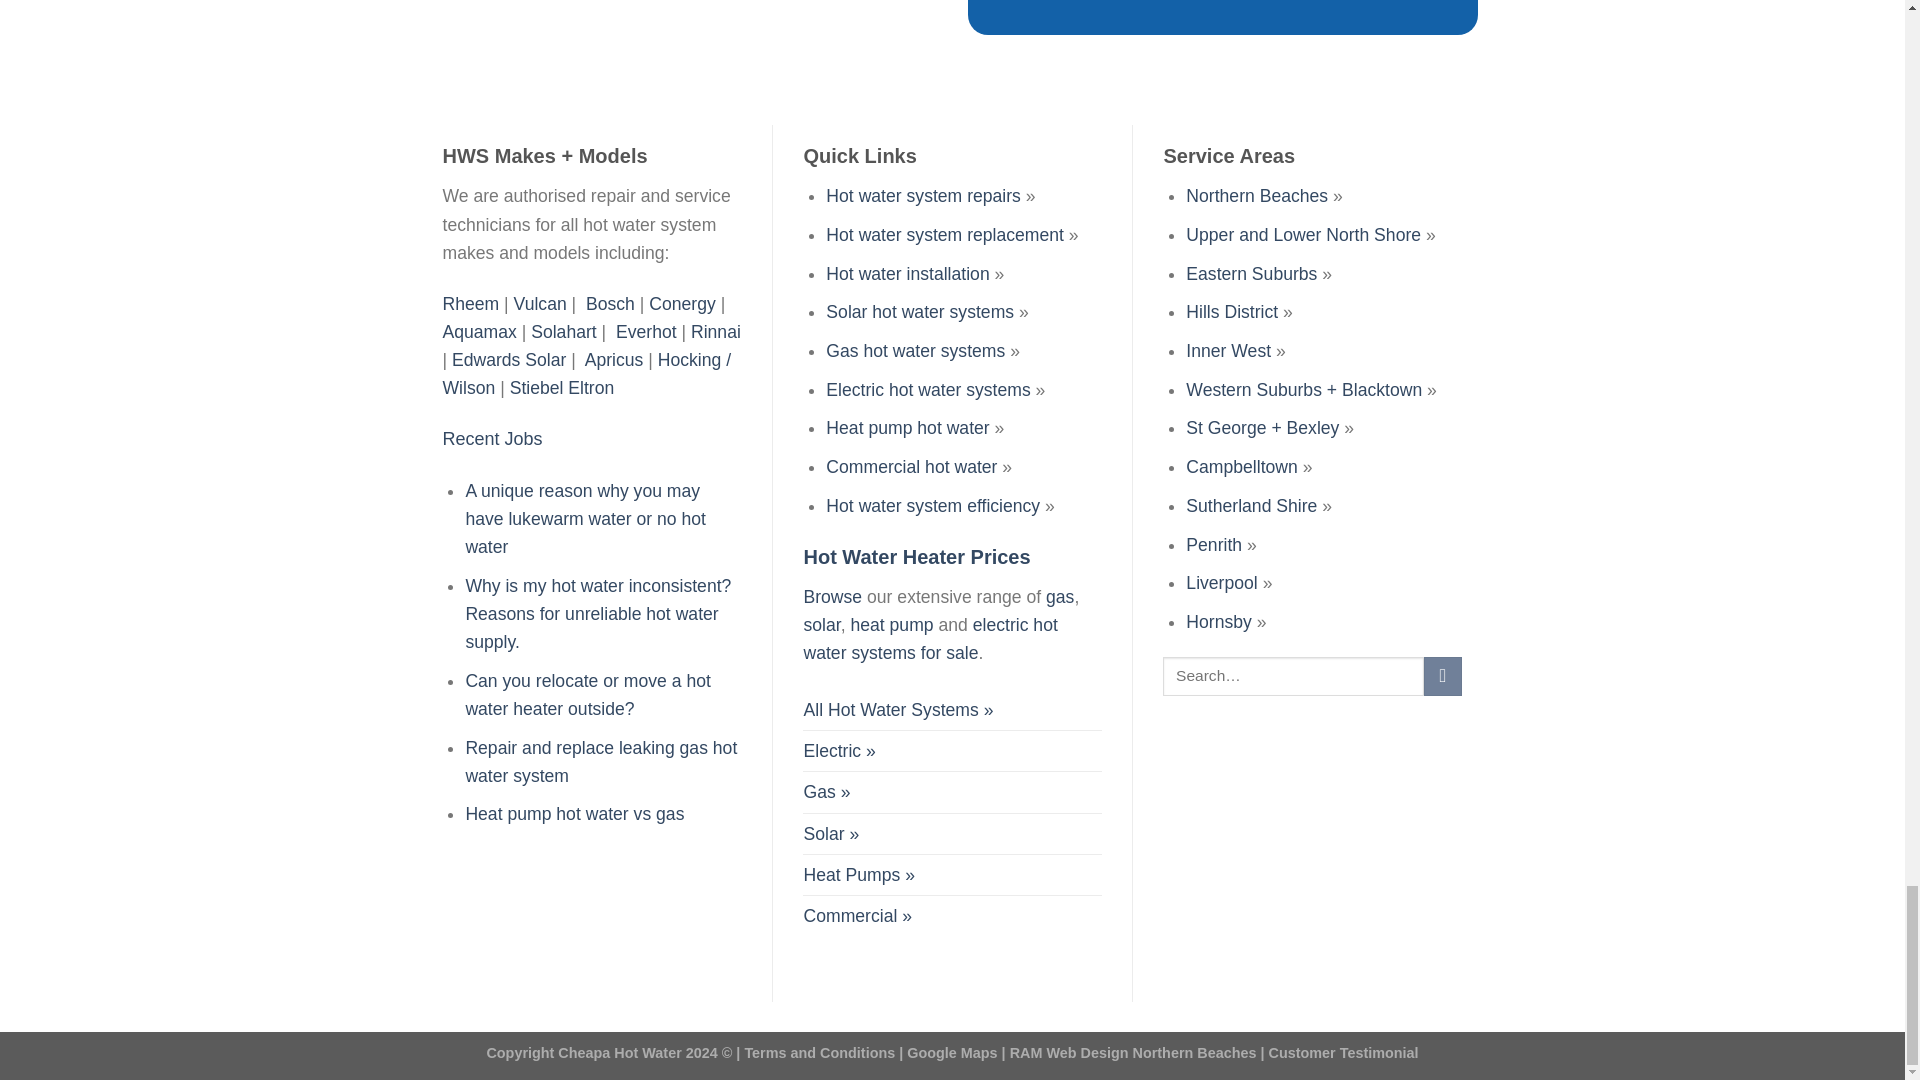 Image resolution: width=1920 pixels, height=1080 pixels. I want to click on buy gas hot water system, so click(826, 792).